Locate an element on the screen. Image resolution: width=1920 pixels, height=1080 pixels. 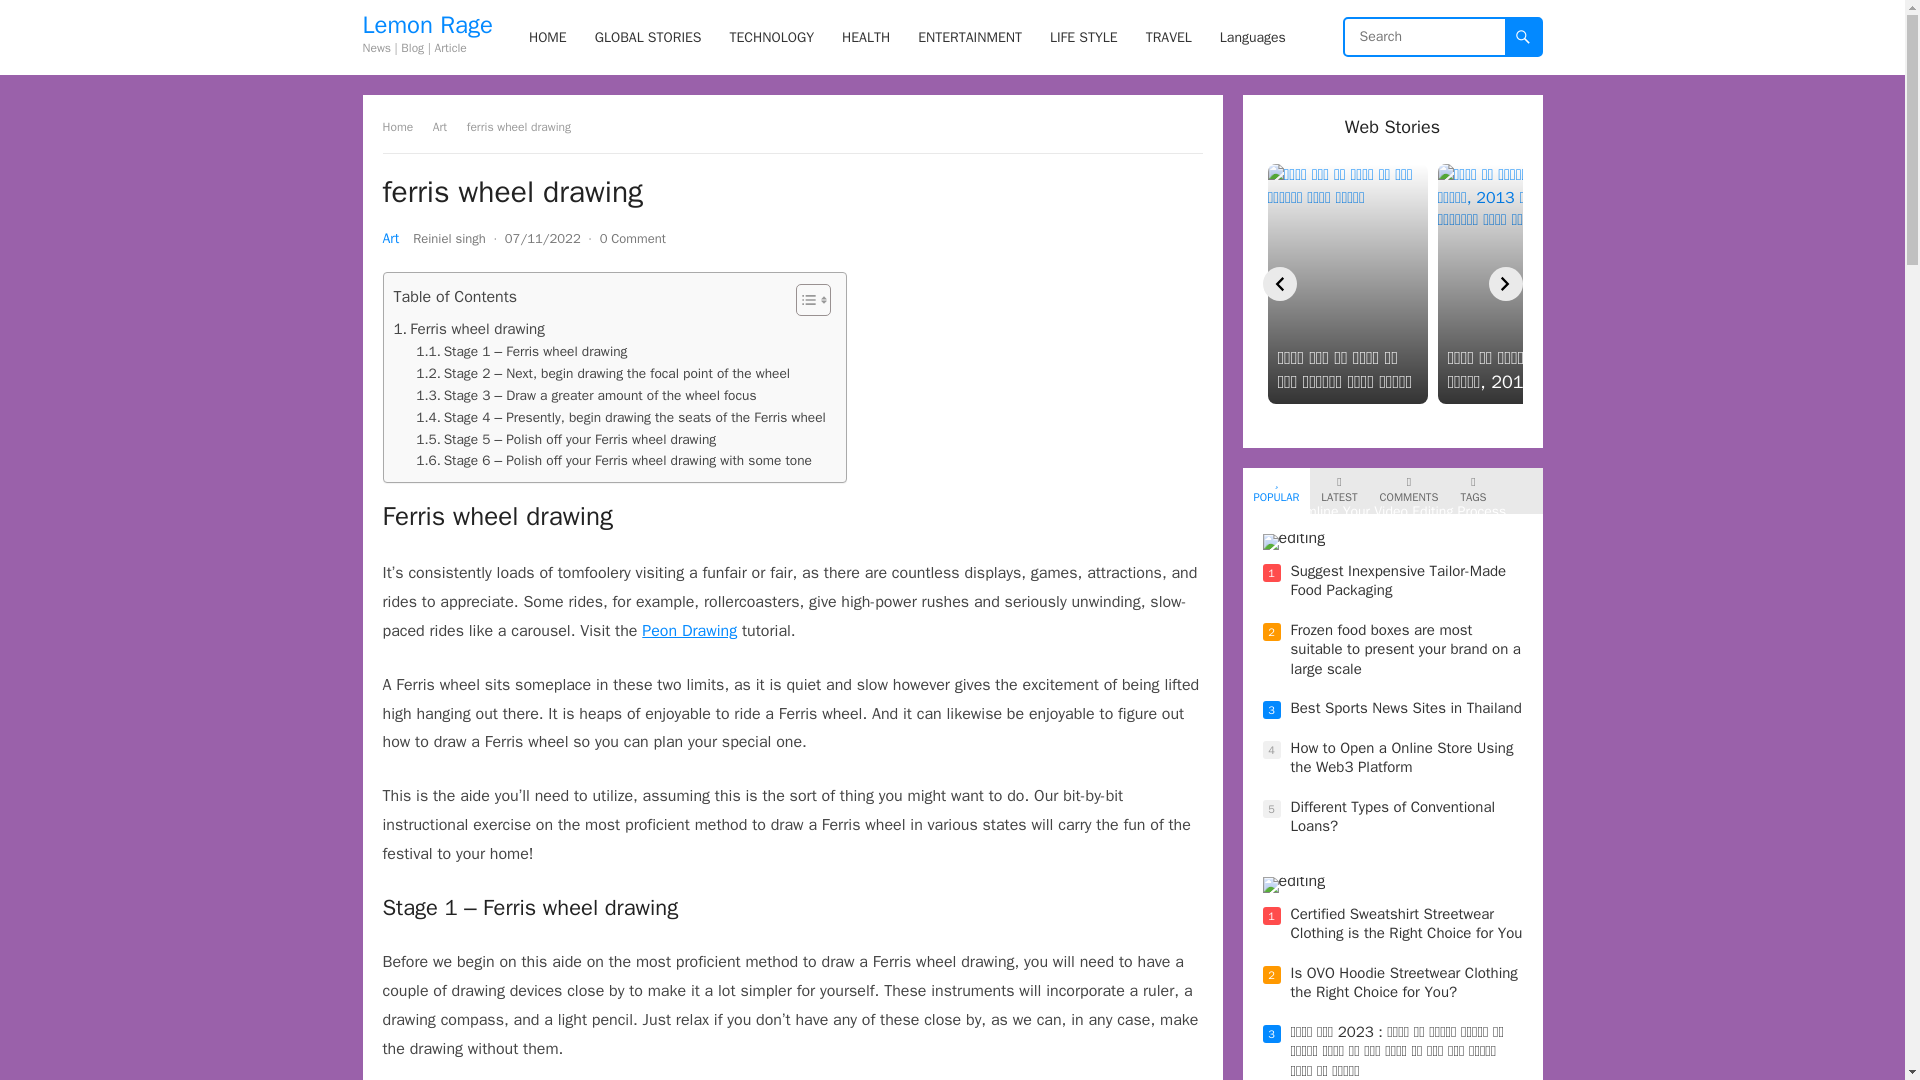
Lemon Rage is located at coordinates (426, 24).